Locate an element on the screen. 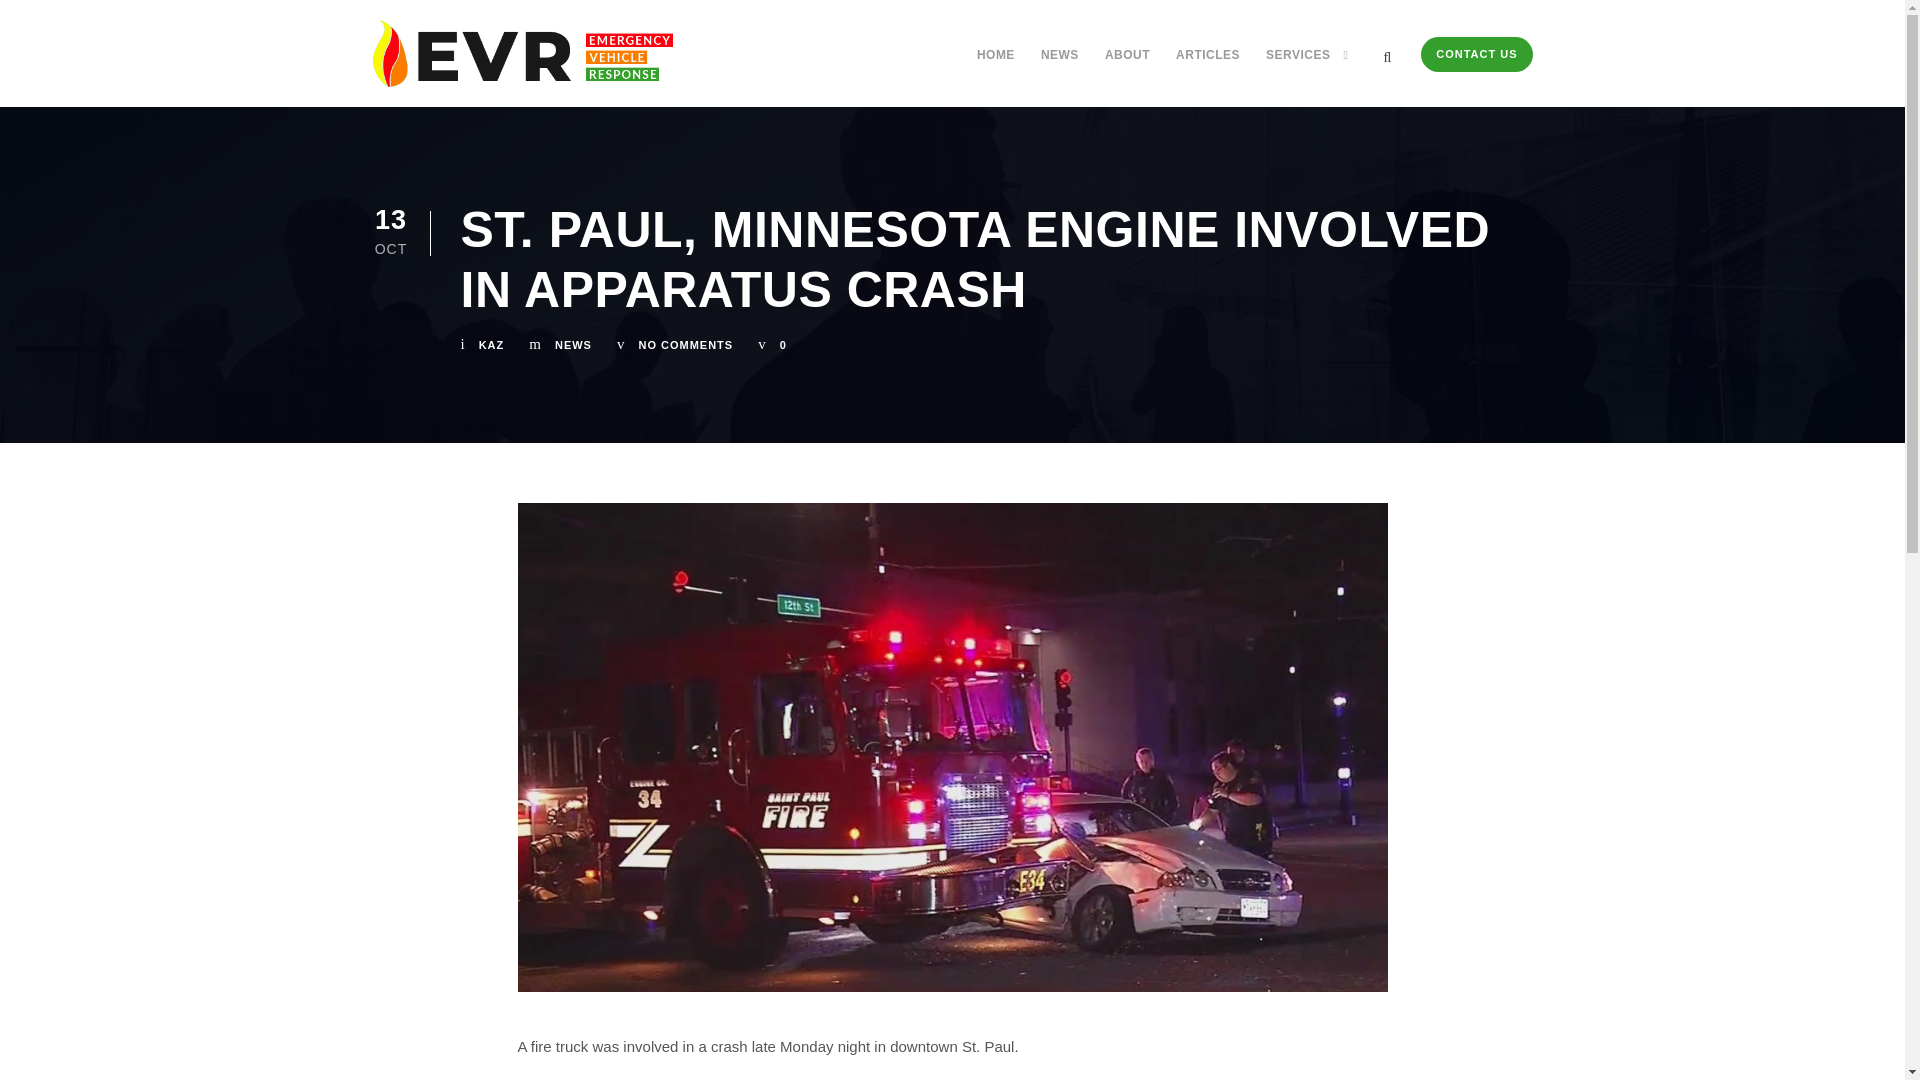  HOME is located at coordinates (996, 65).